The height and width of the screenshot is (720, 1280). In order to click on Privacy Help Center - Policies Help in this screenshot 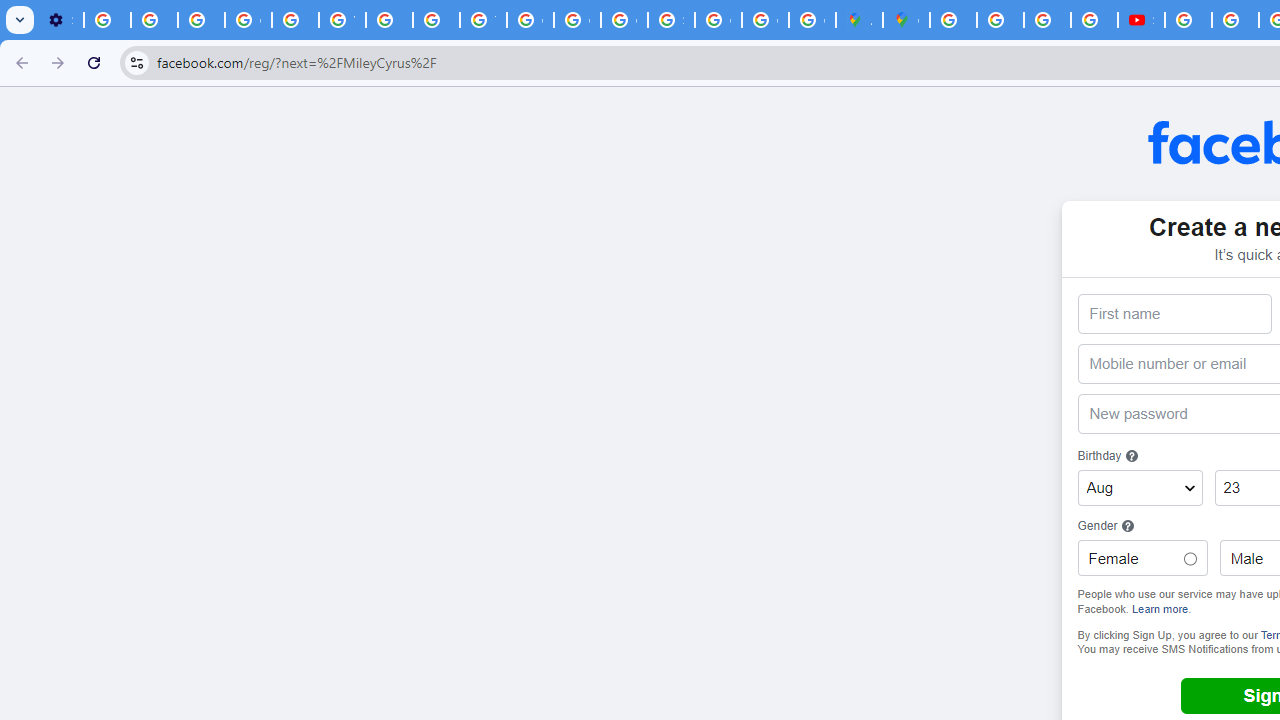, I will do `click(1000, 20)`.